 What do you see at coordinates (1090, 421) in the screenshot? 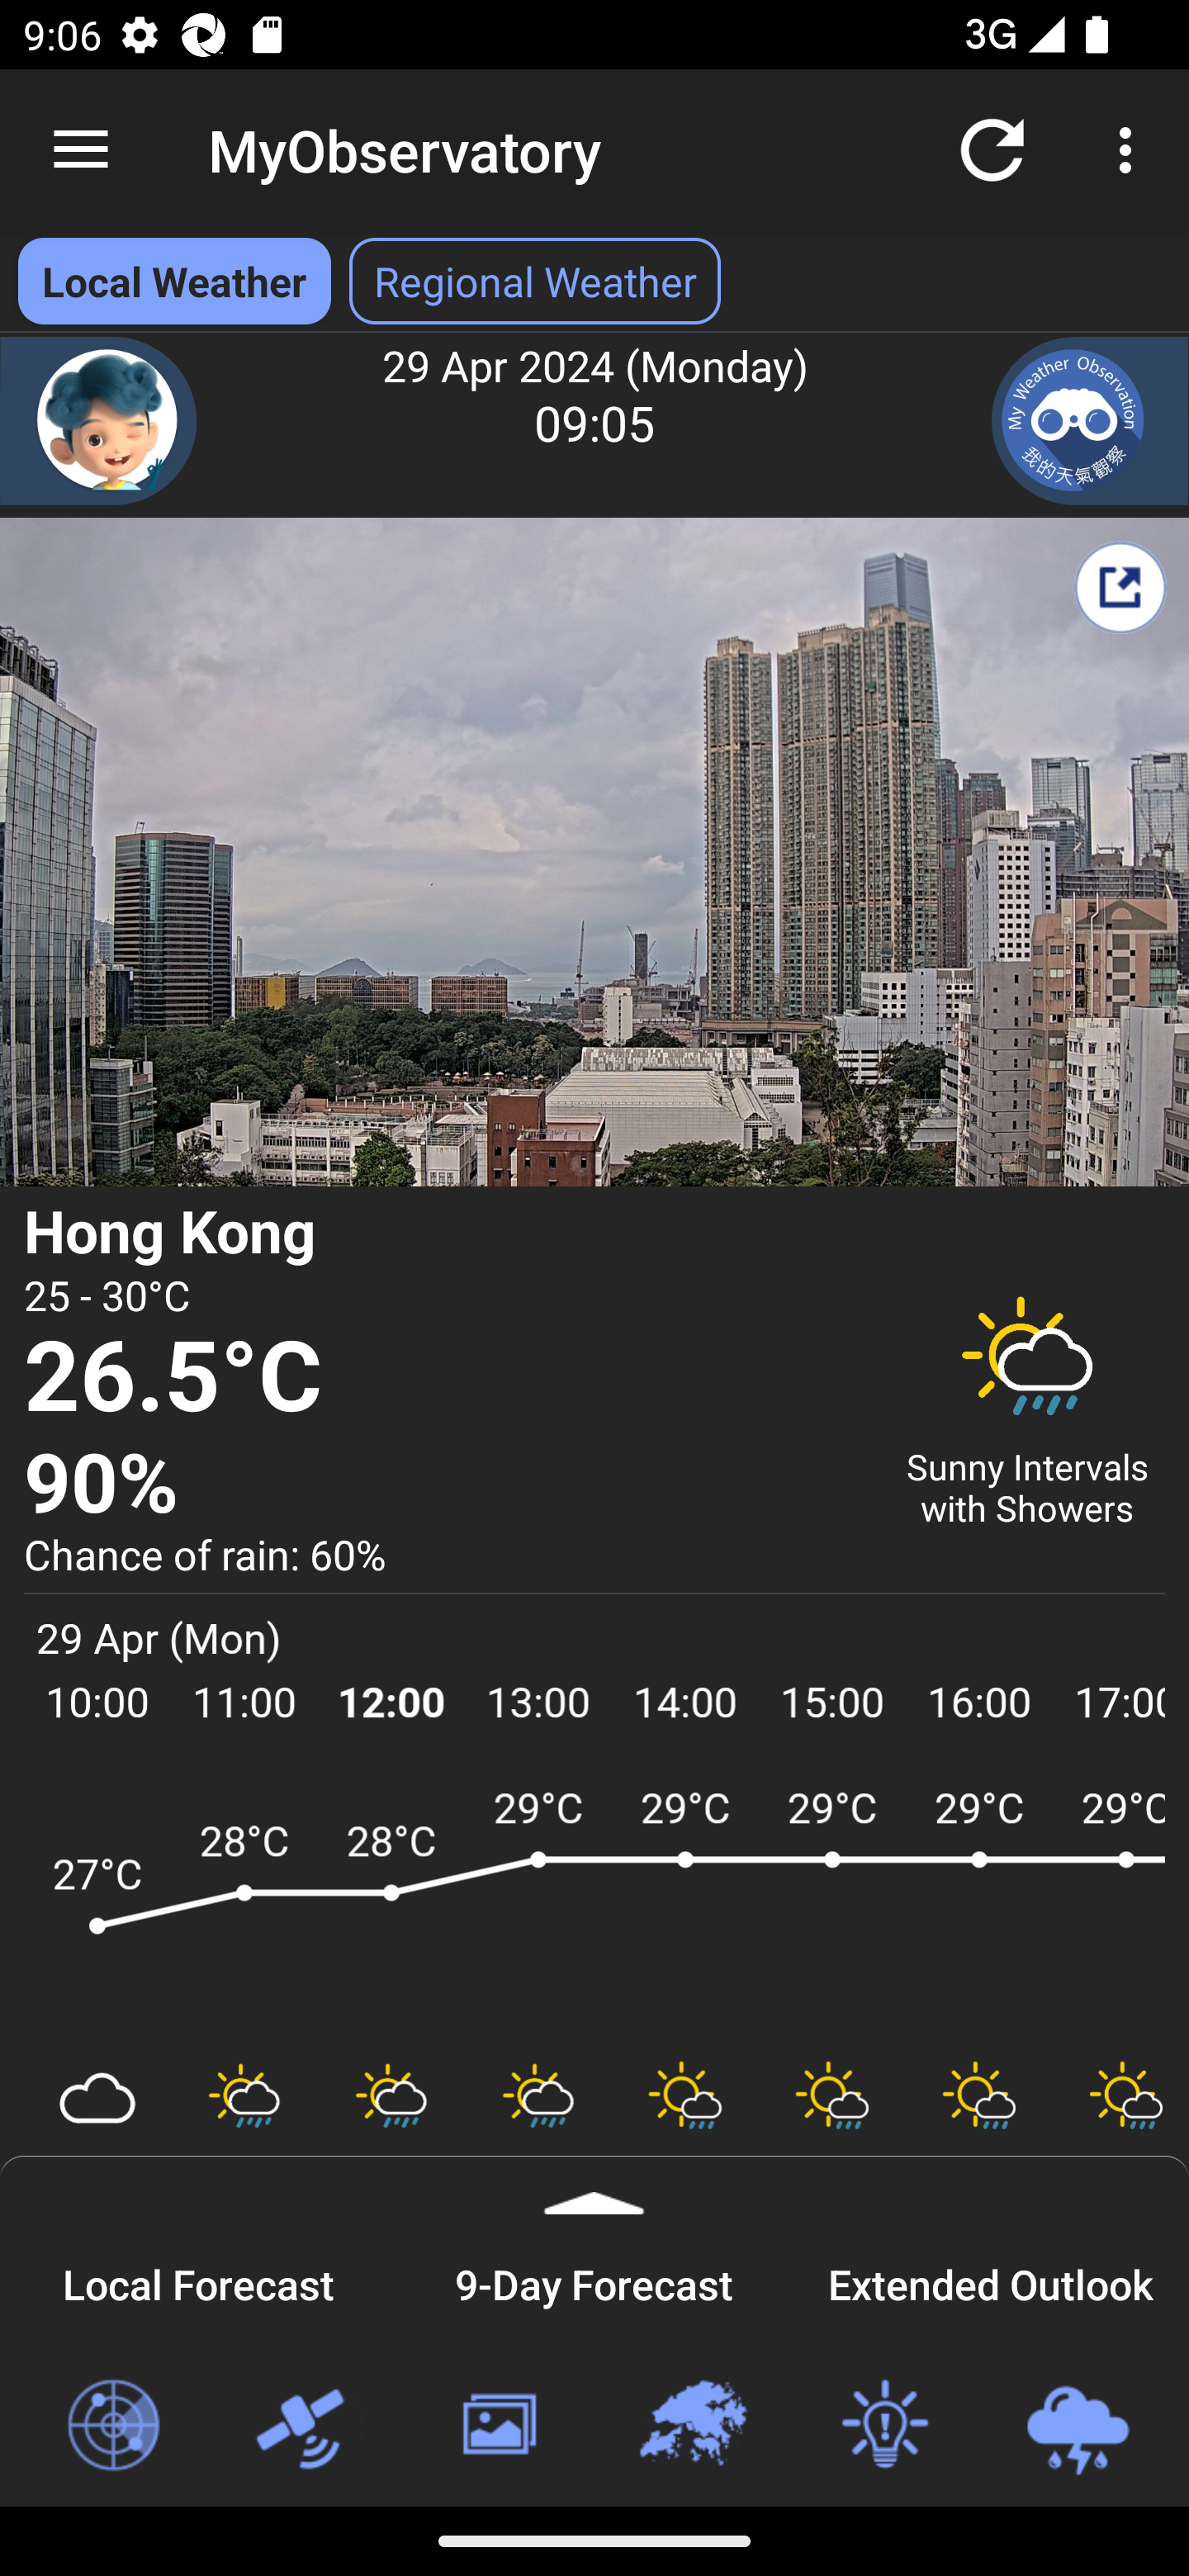
I see `My Weather Observation` at bounding box center [1090, 421].